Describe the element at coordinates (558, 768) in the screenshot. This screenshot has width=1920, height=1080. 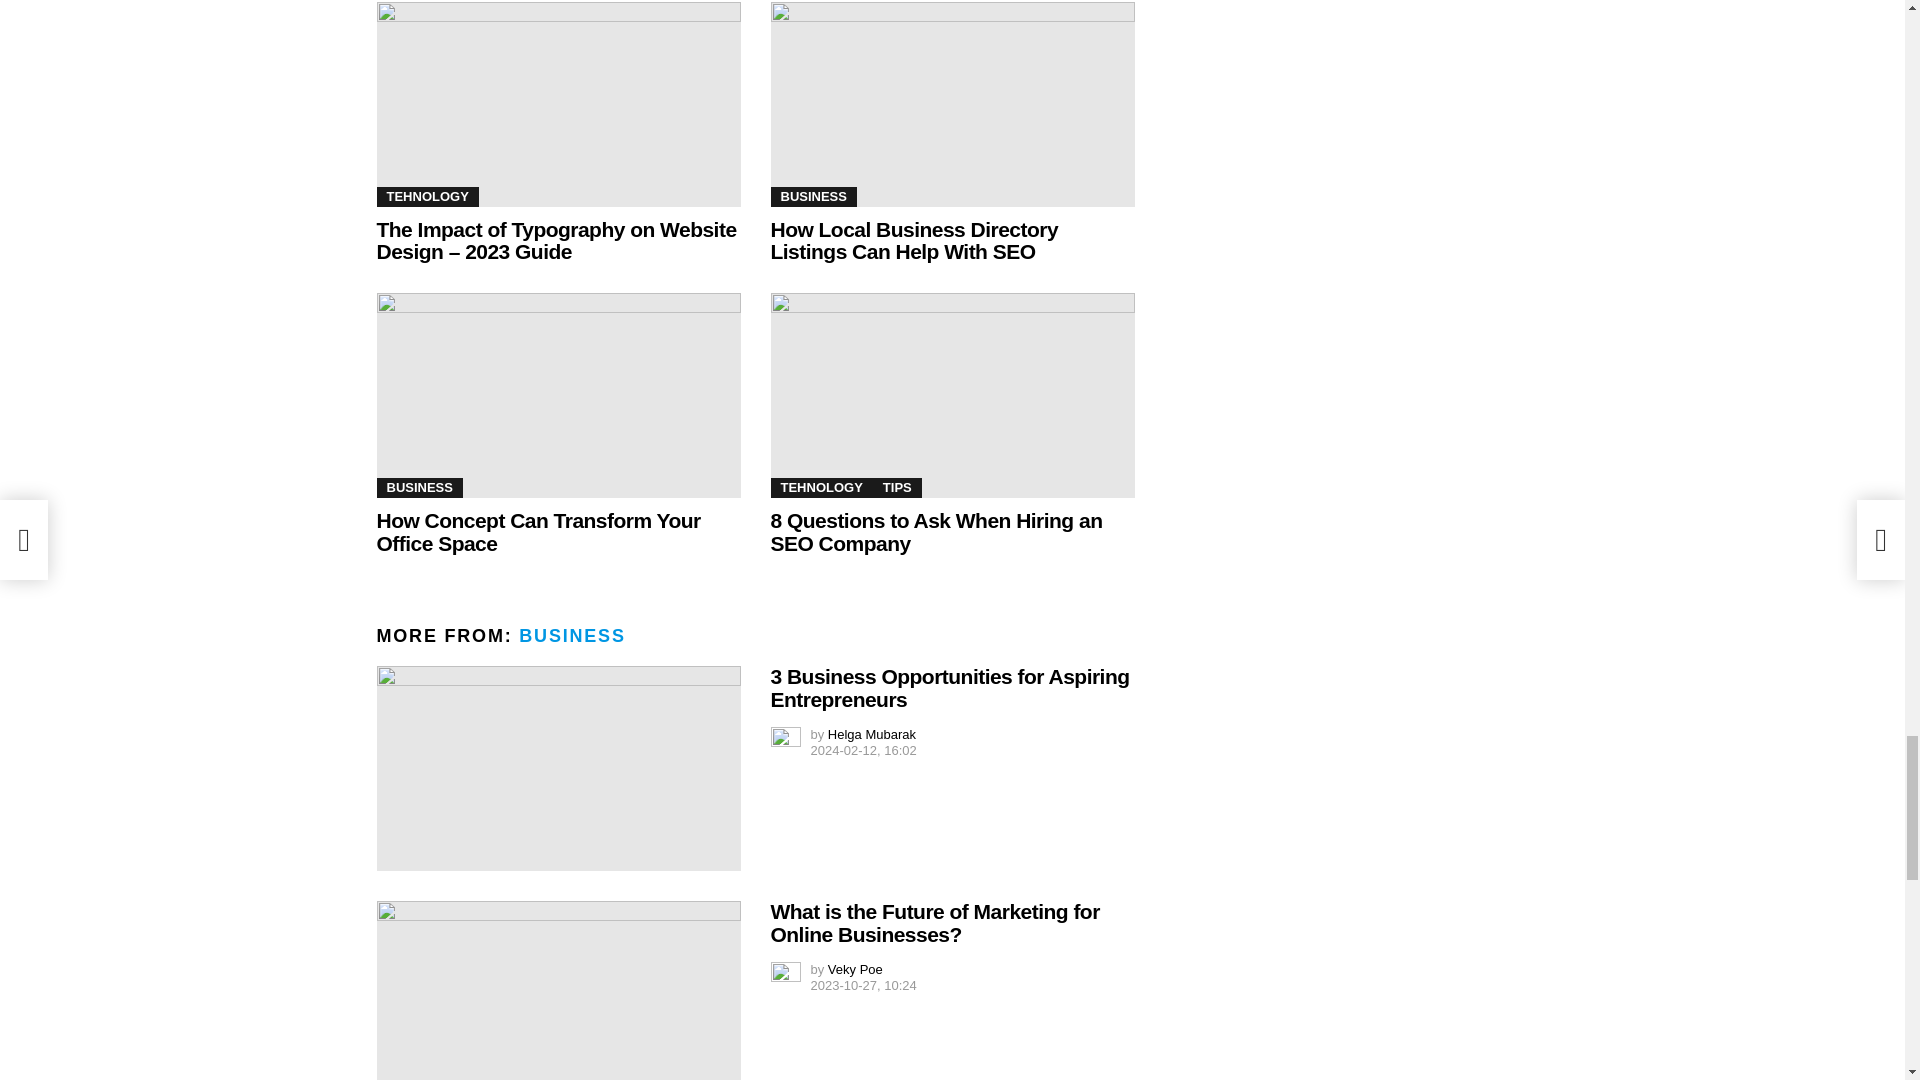
I see `3 Business Opportunities for Aspiring Entrepreneurs` at that location.